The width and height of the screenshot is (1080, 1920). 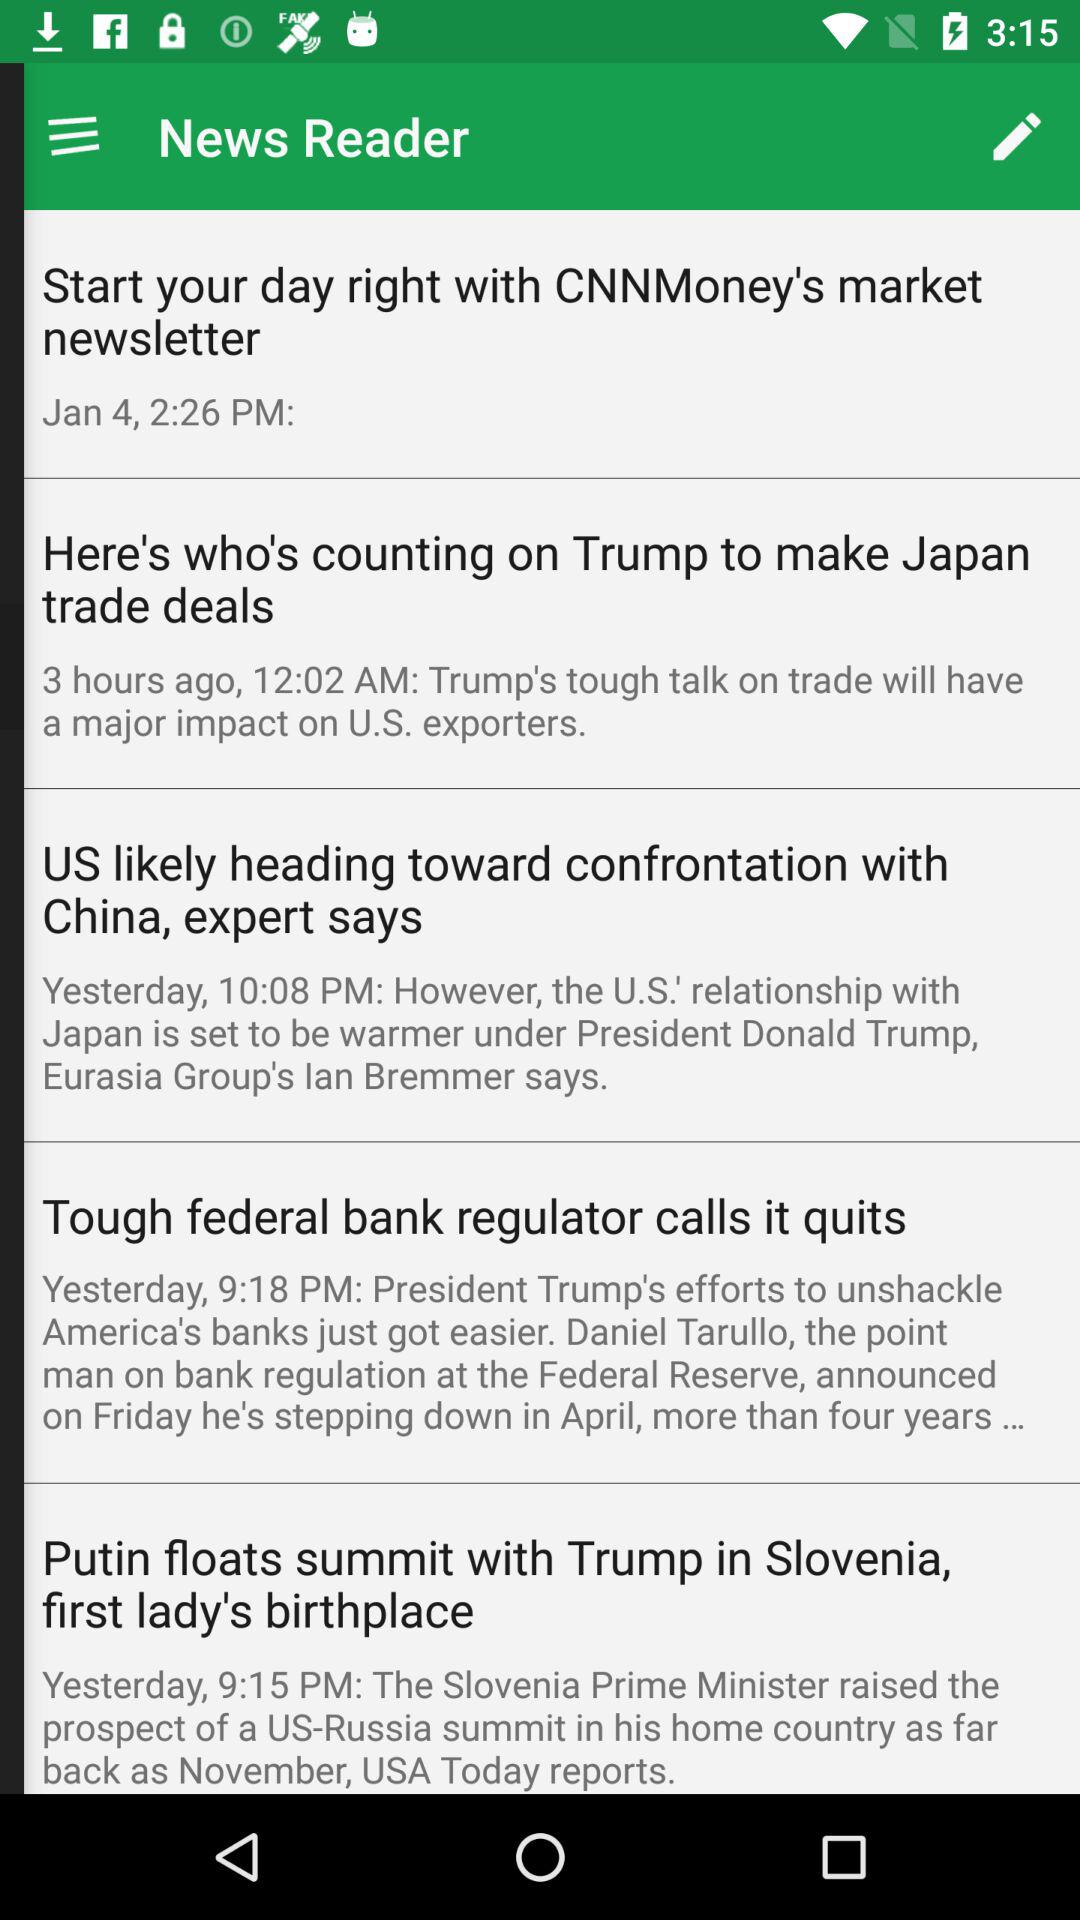 I want to click on select the item at the top right corner, so click(x=1016, y=136).